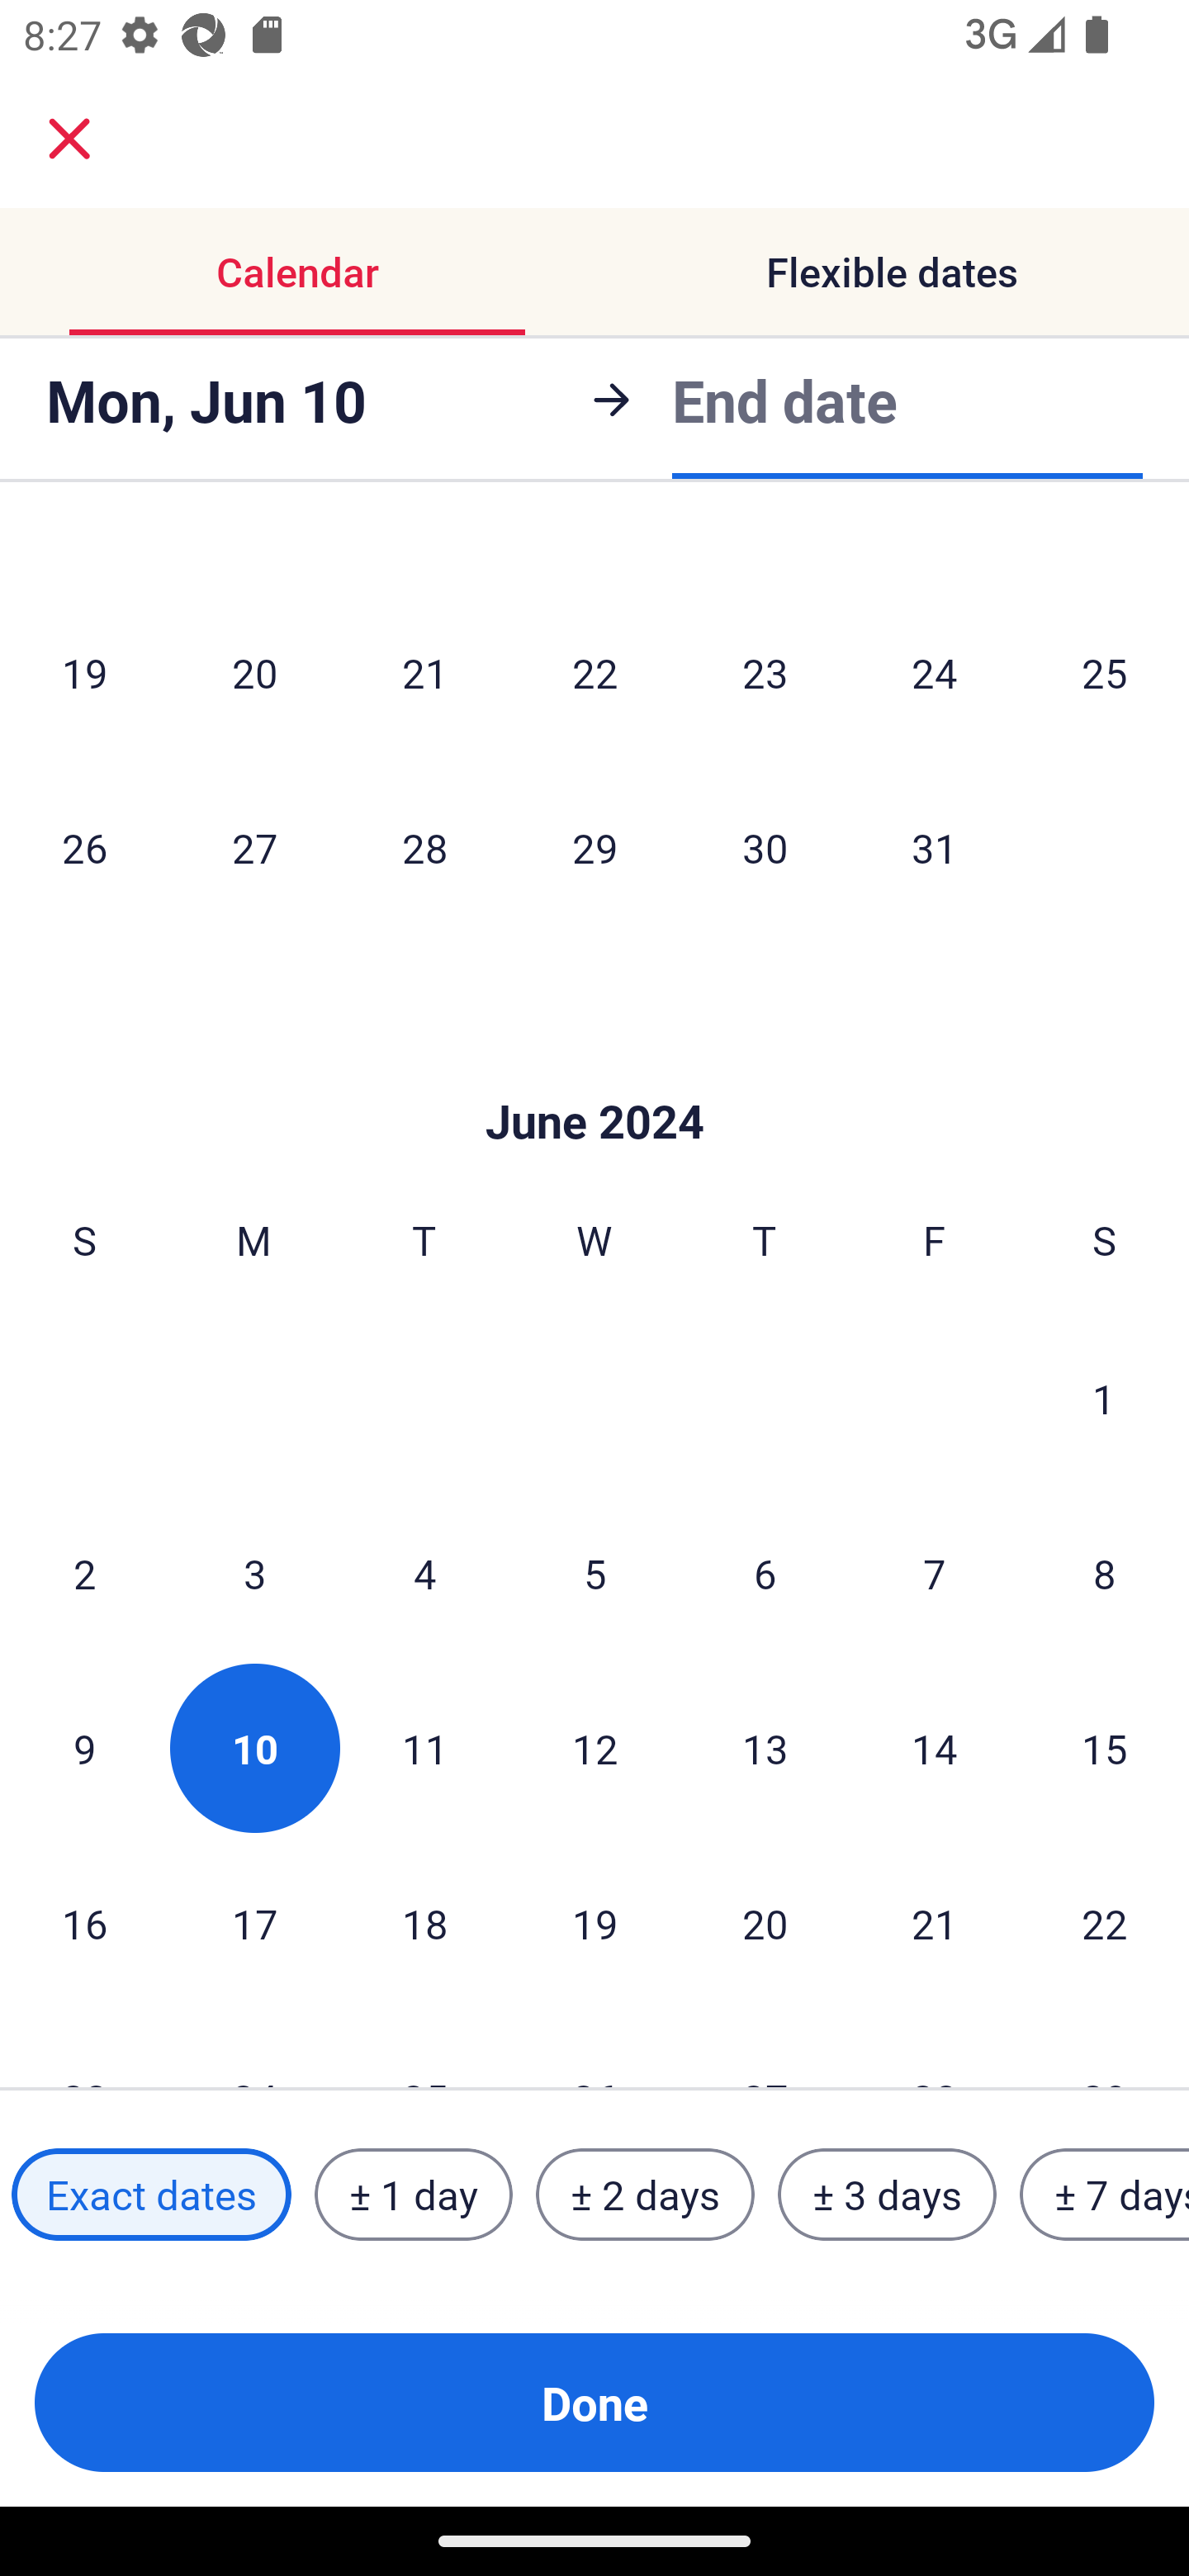  I want to click on 11 Tuesday, June 11, 2024, so click(424, 1749).